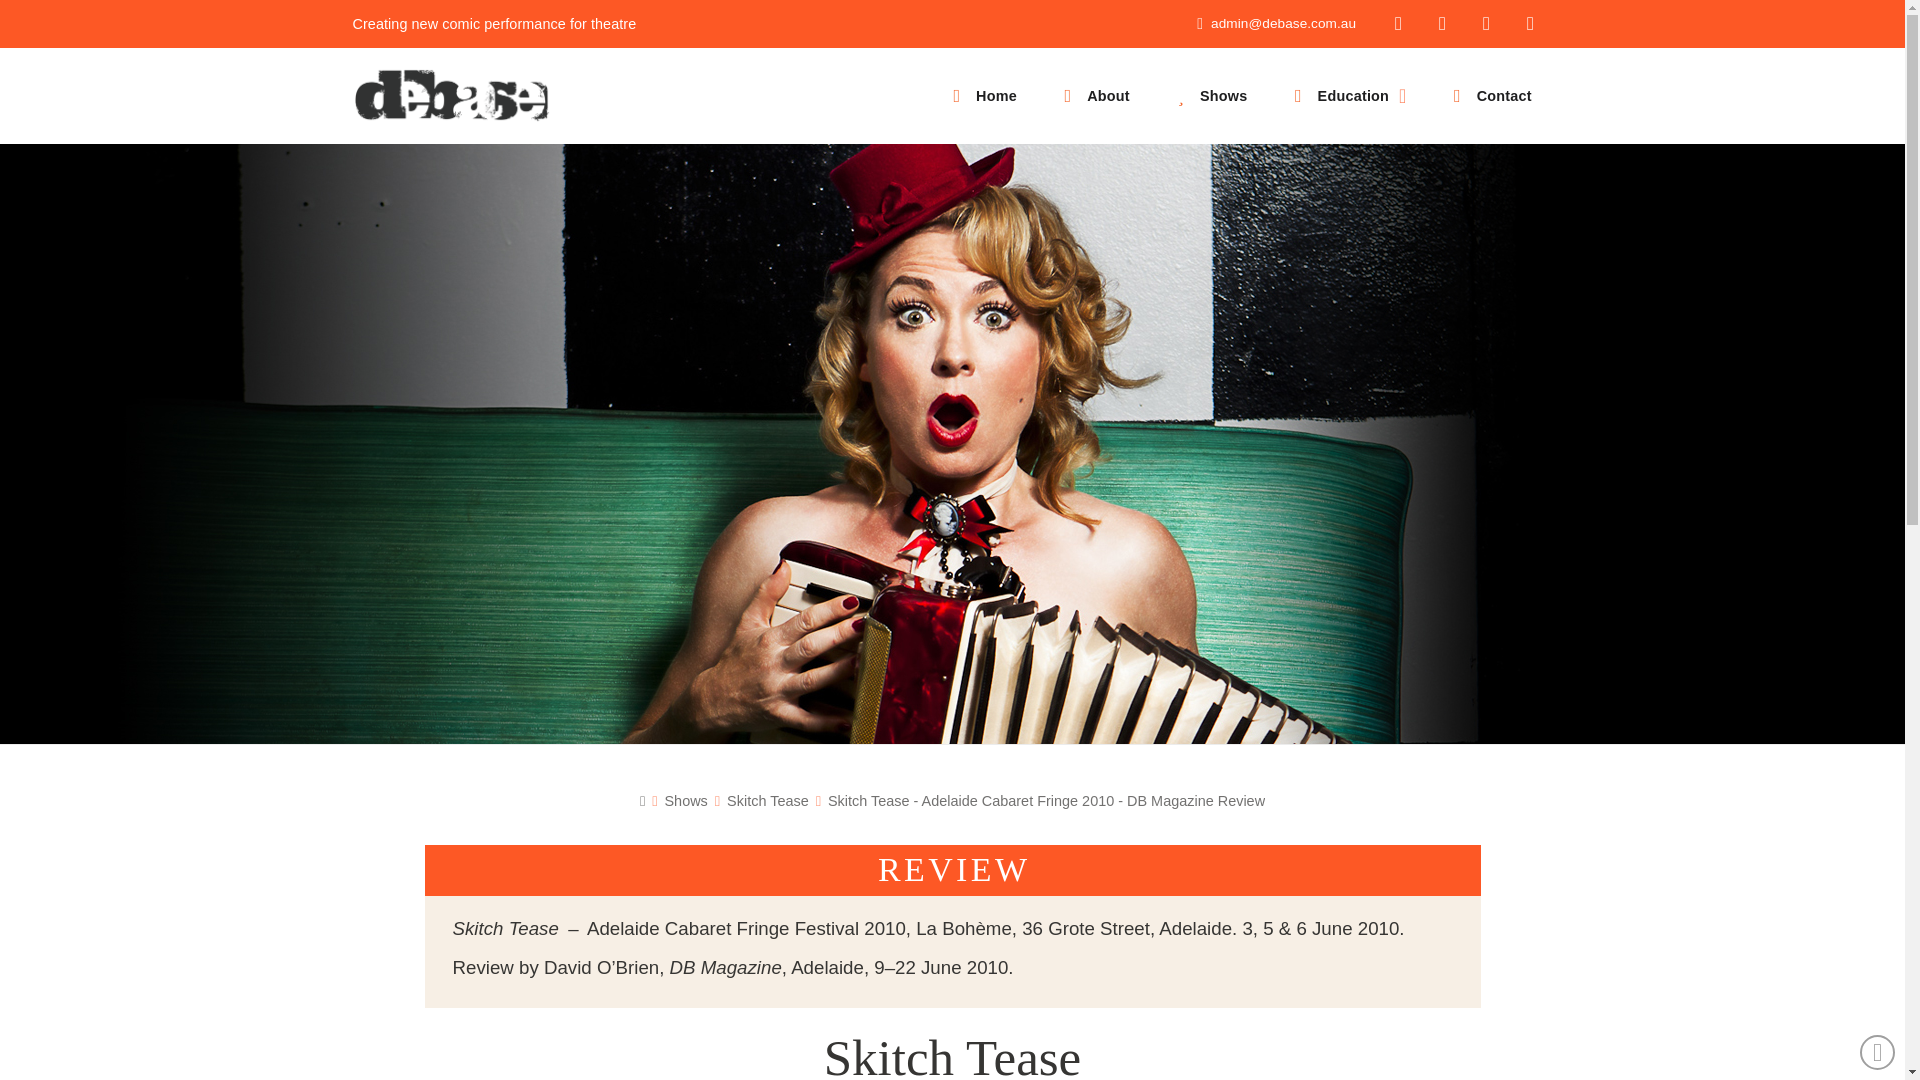  What do you see at coordinates (1488, 95) in the screenshot?
I see `Contact` at bounding box center [1488, 95].